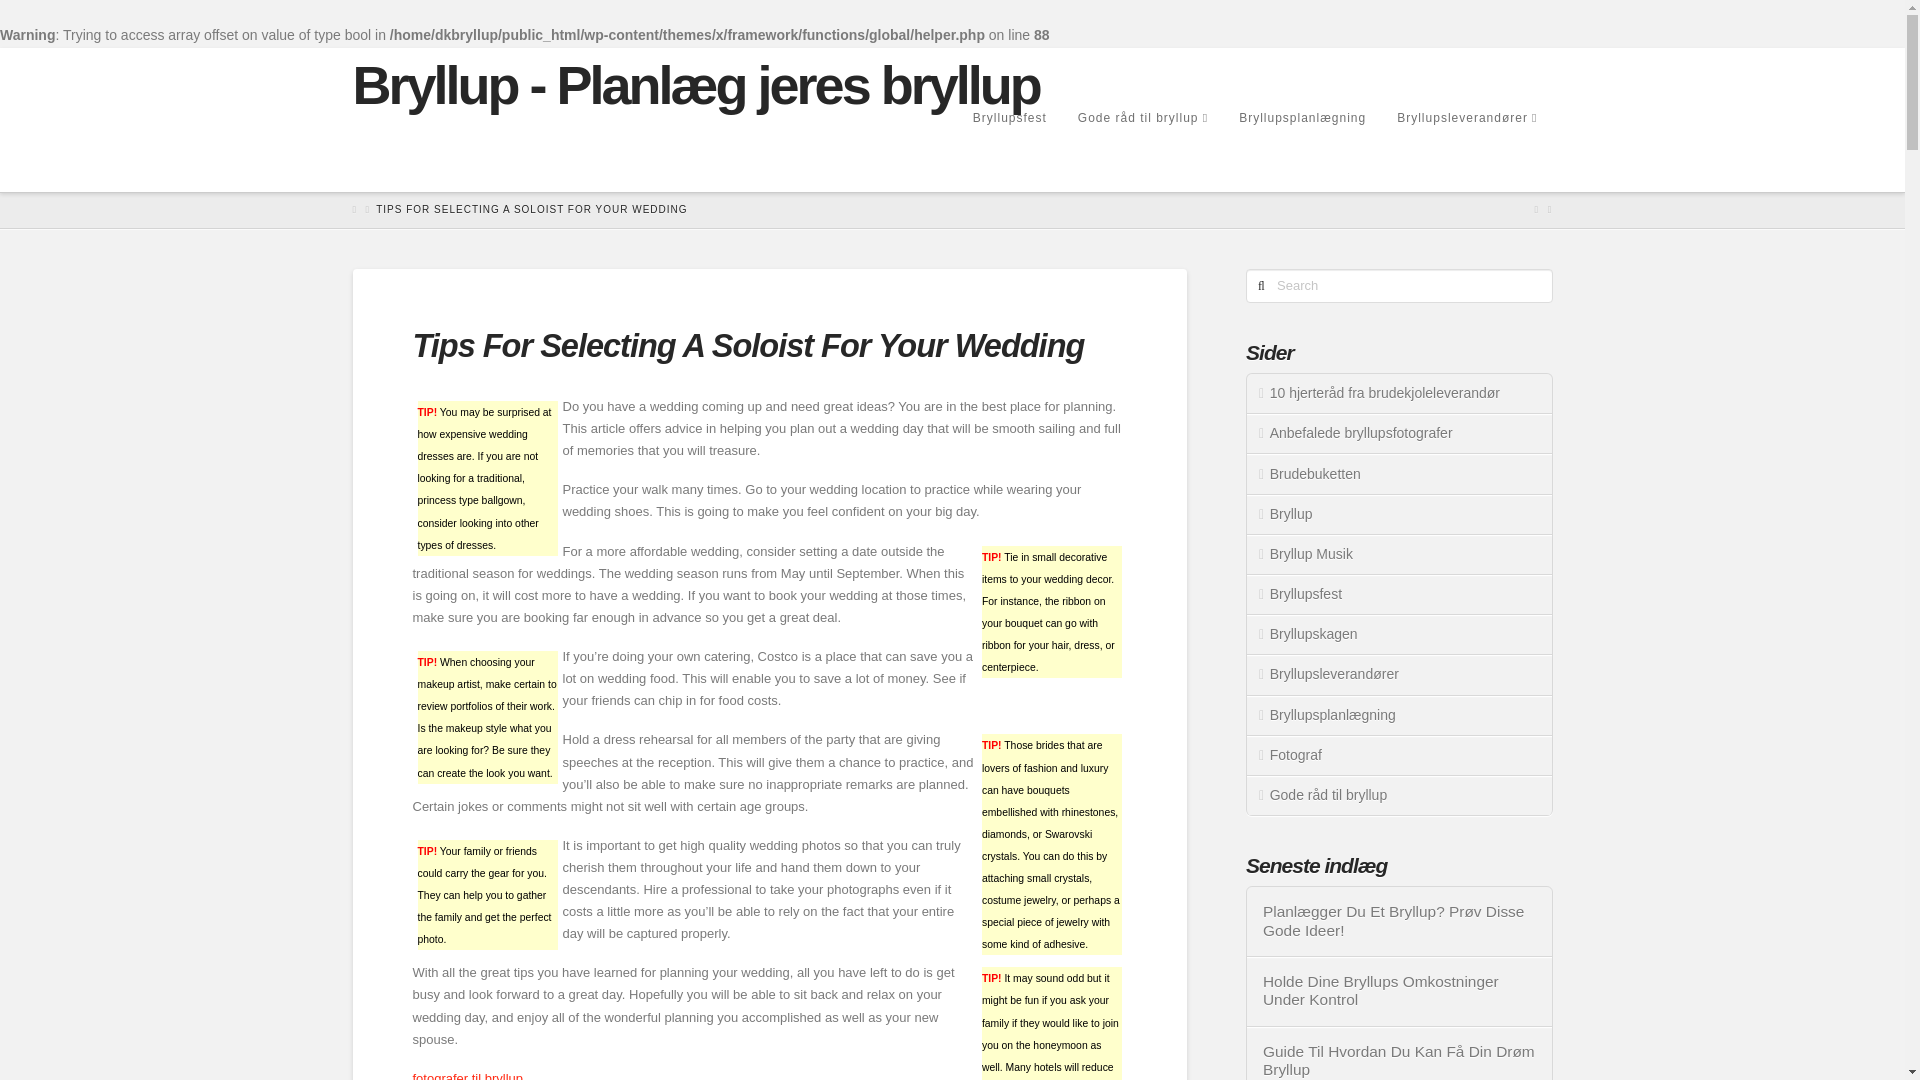 The height and width of the screenshot is (1080, 1920). What do you see at coordinates (1398, 514) in the screenshot?
I see `Bryllup` at bounding box center [1398, 514].